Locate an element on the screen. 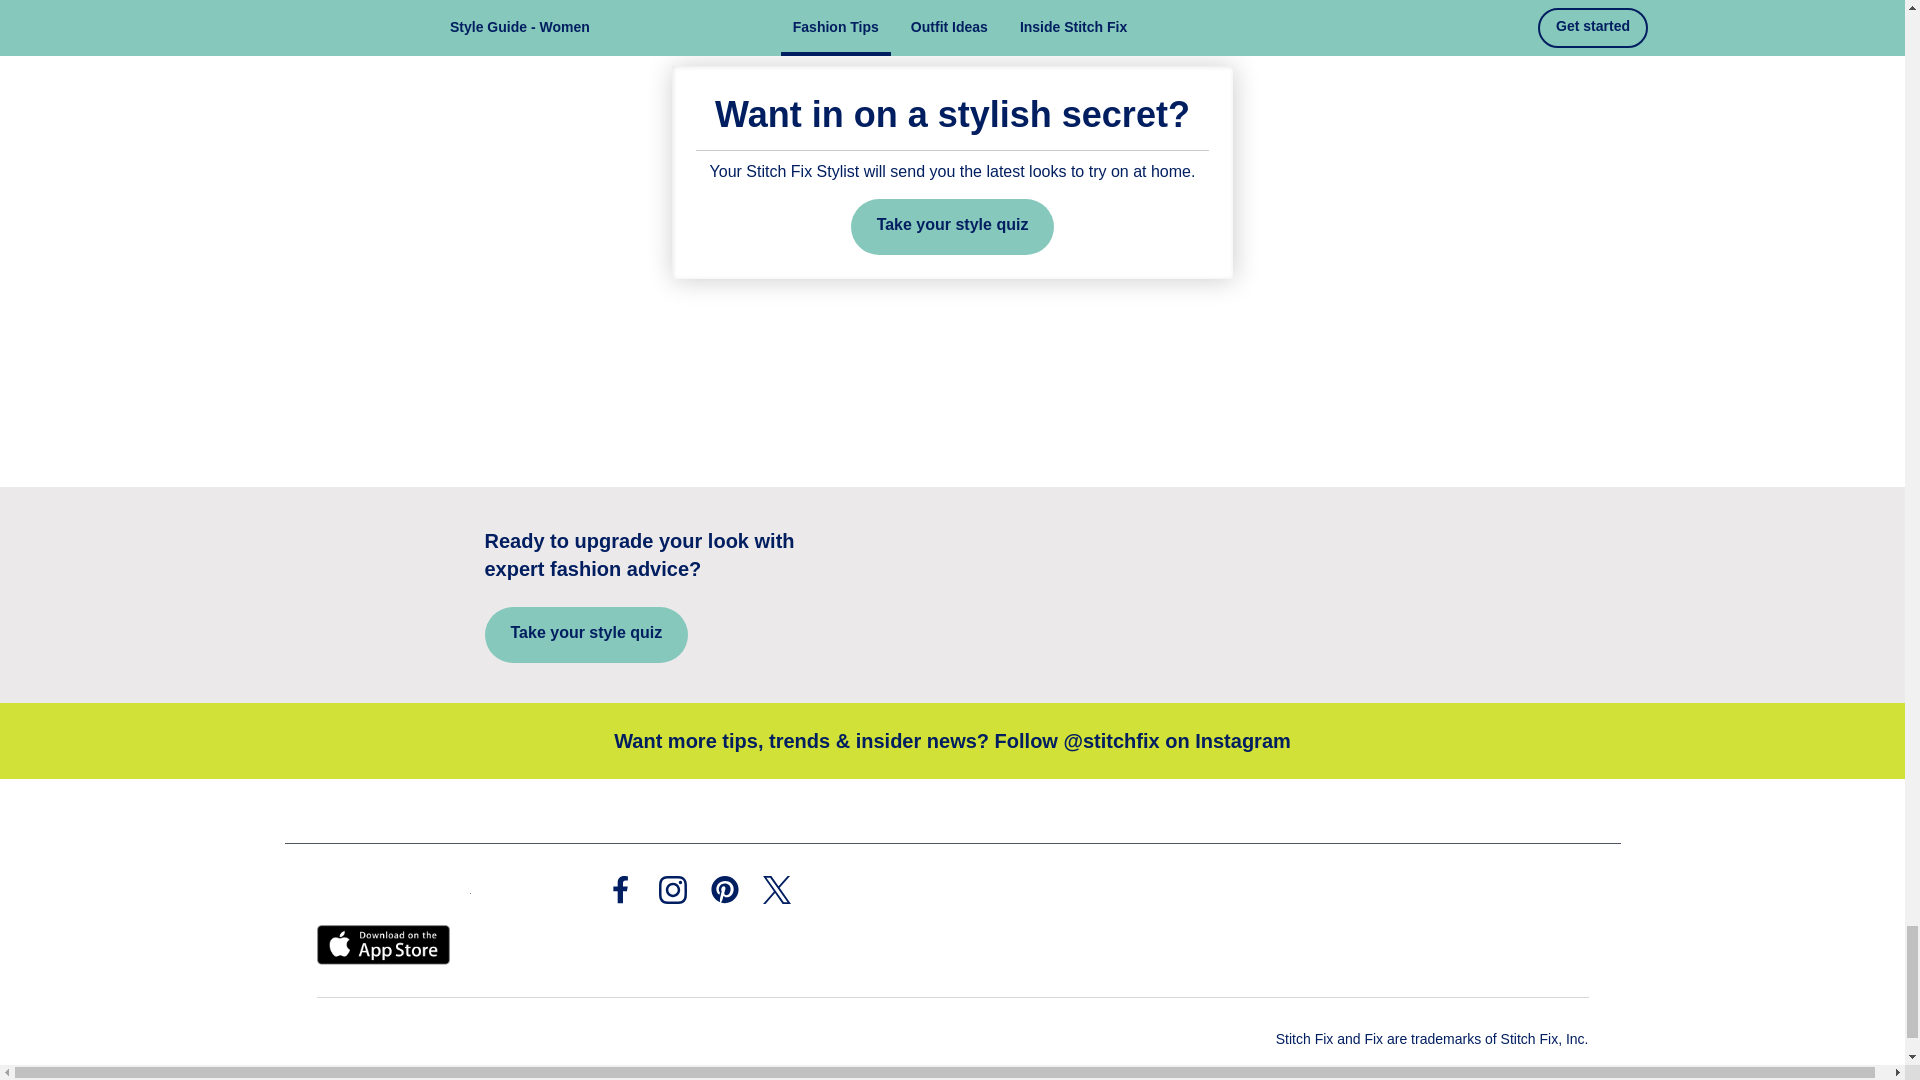 This screenshot has width=1920, height=1080. Take your style quiz is located at coordinates (585, 634).